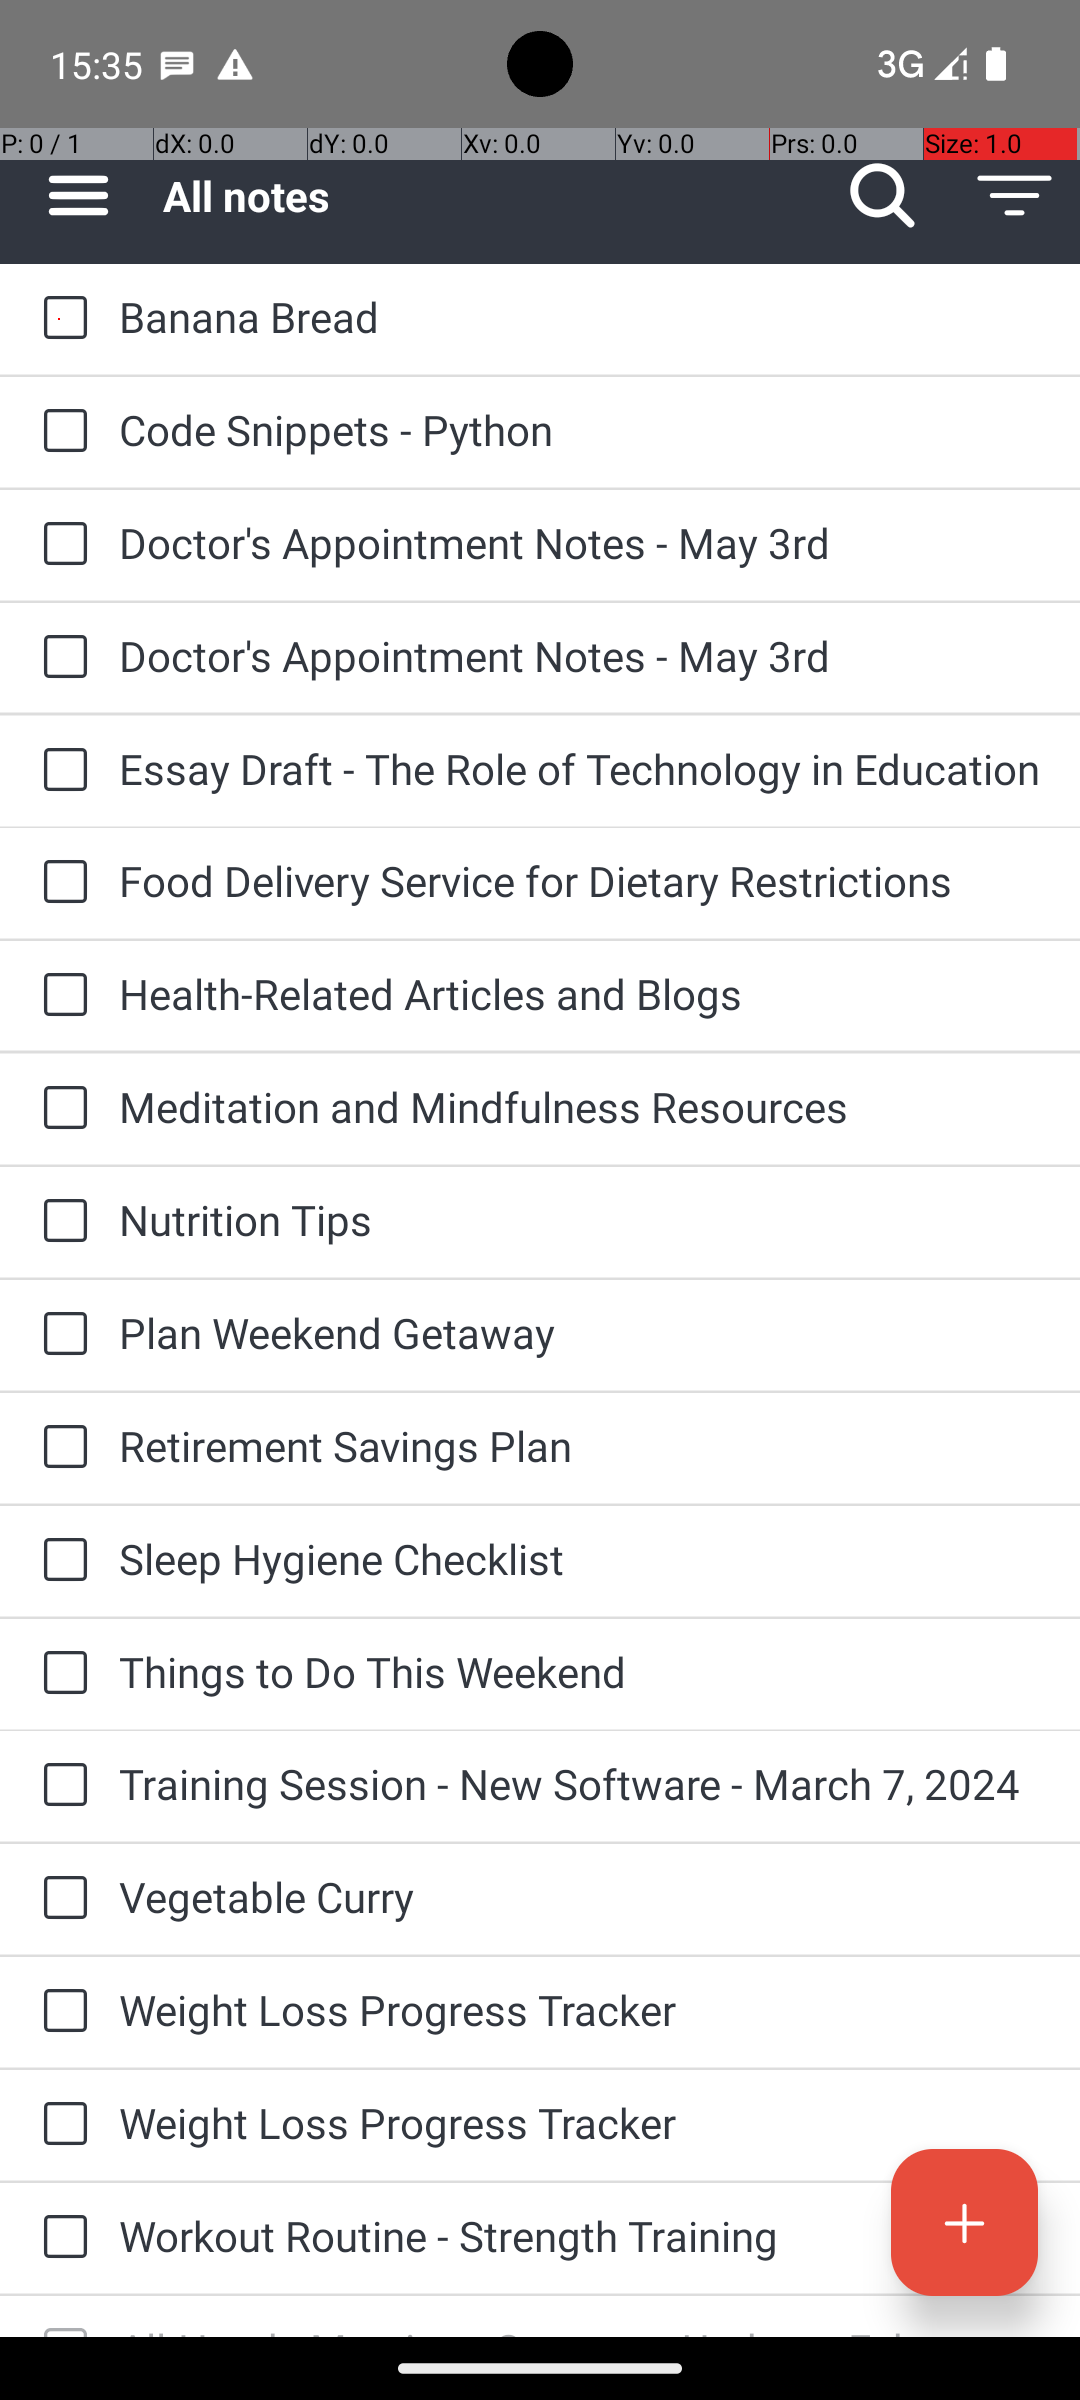 This screenshot has width=1080, height=2400. What do you see at coordinates (580, 1558) in the screenshot?
I see `Sleep Hygiene Checklist` at bounding box center [580, 1558].